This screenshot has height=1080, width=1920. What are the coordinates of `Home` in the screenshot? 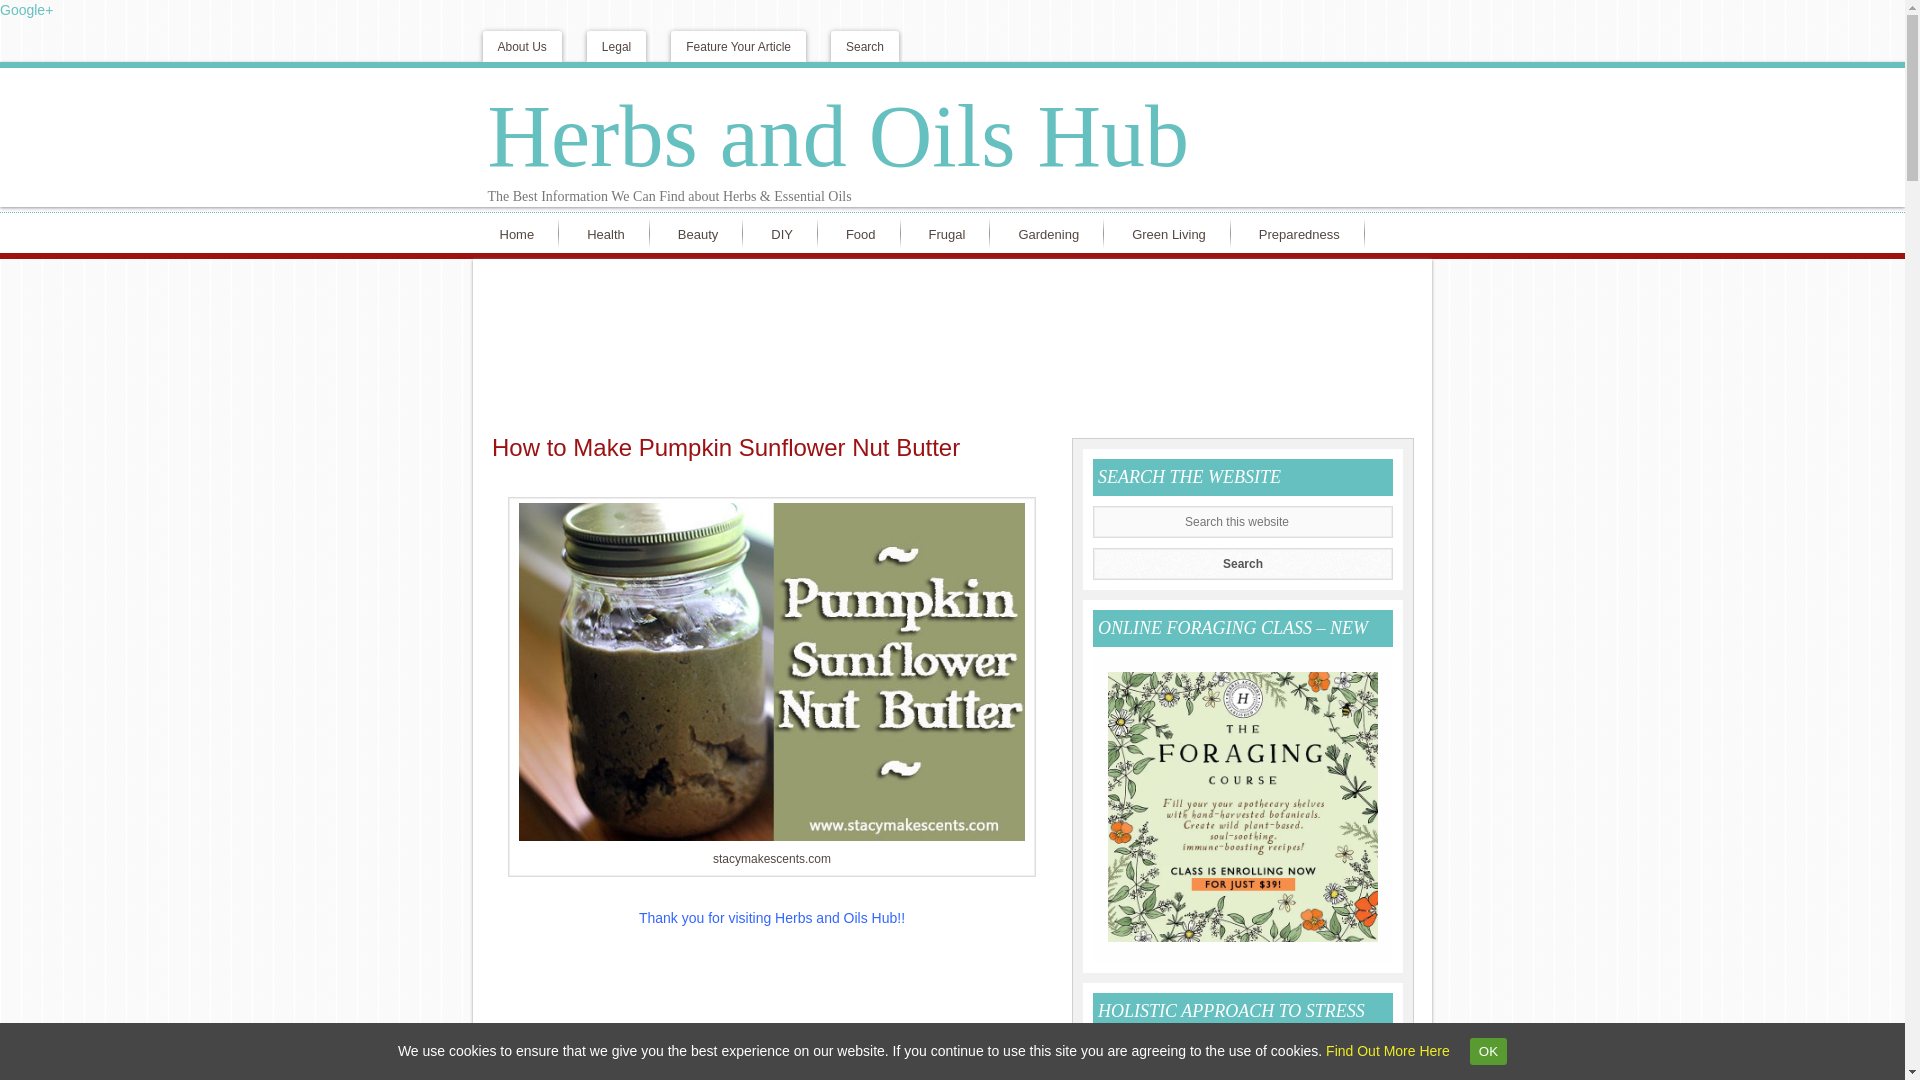 It's located at (520, 232).